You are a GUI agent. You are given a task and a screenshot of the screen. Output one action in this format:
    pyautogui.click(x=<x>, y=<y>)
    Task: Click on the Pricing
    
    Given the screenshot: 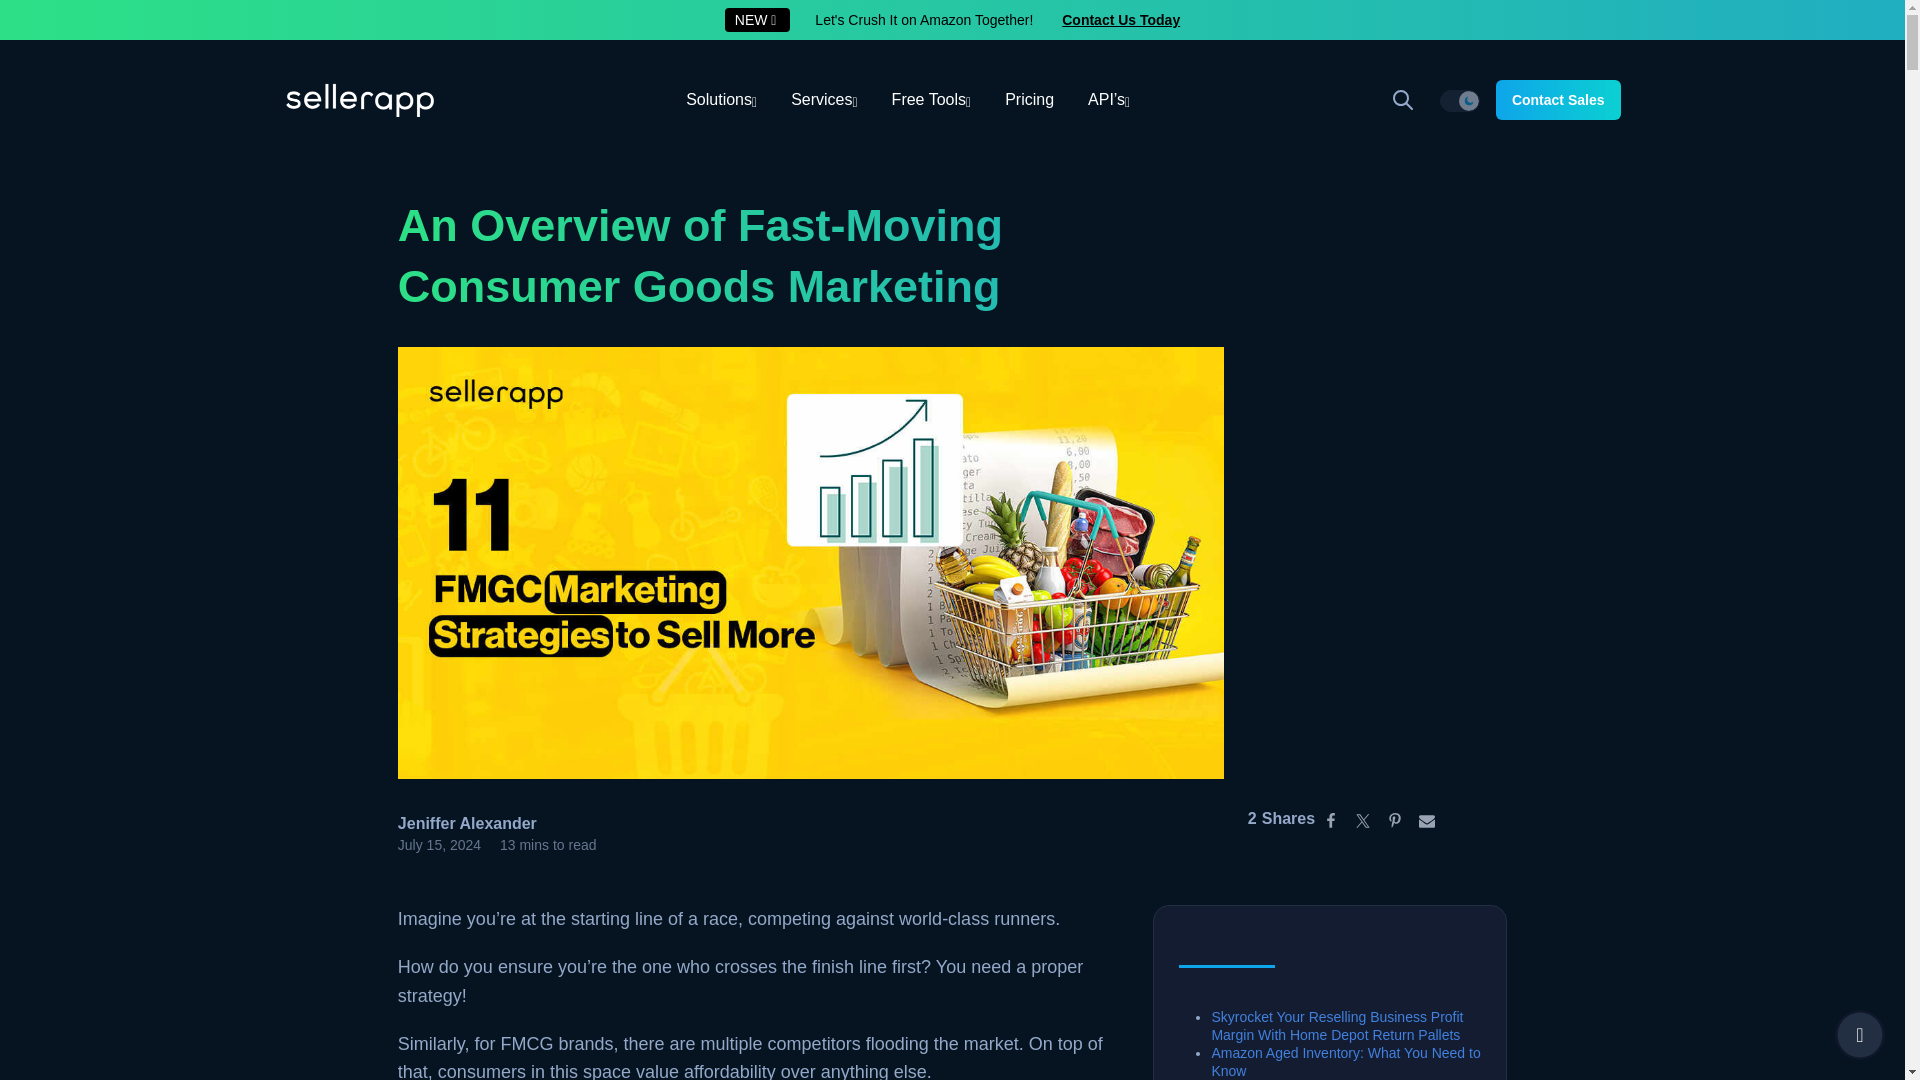 What is the action you would take?
    pyautogui.click(x=1030, y=100)
    